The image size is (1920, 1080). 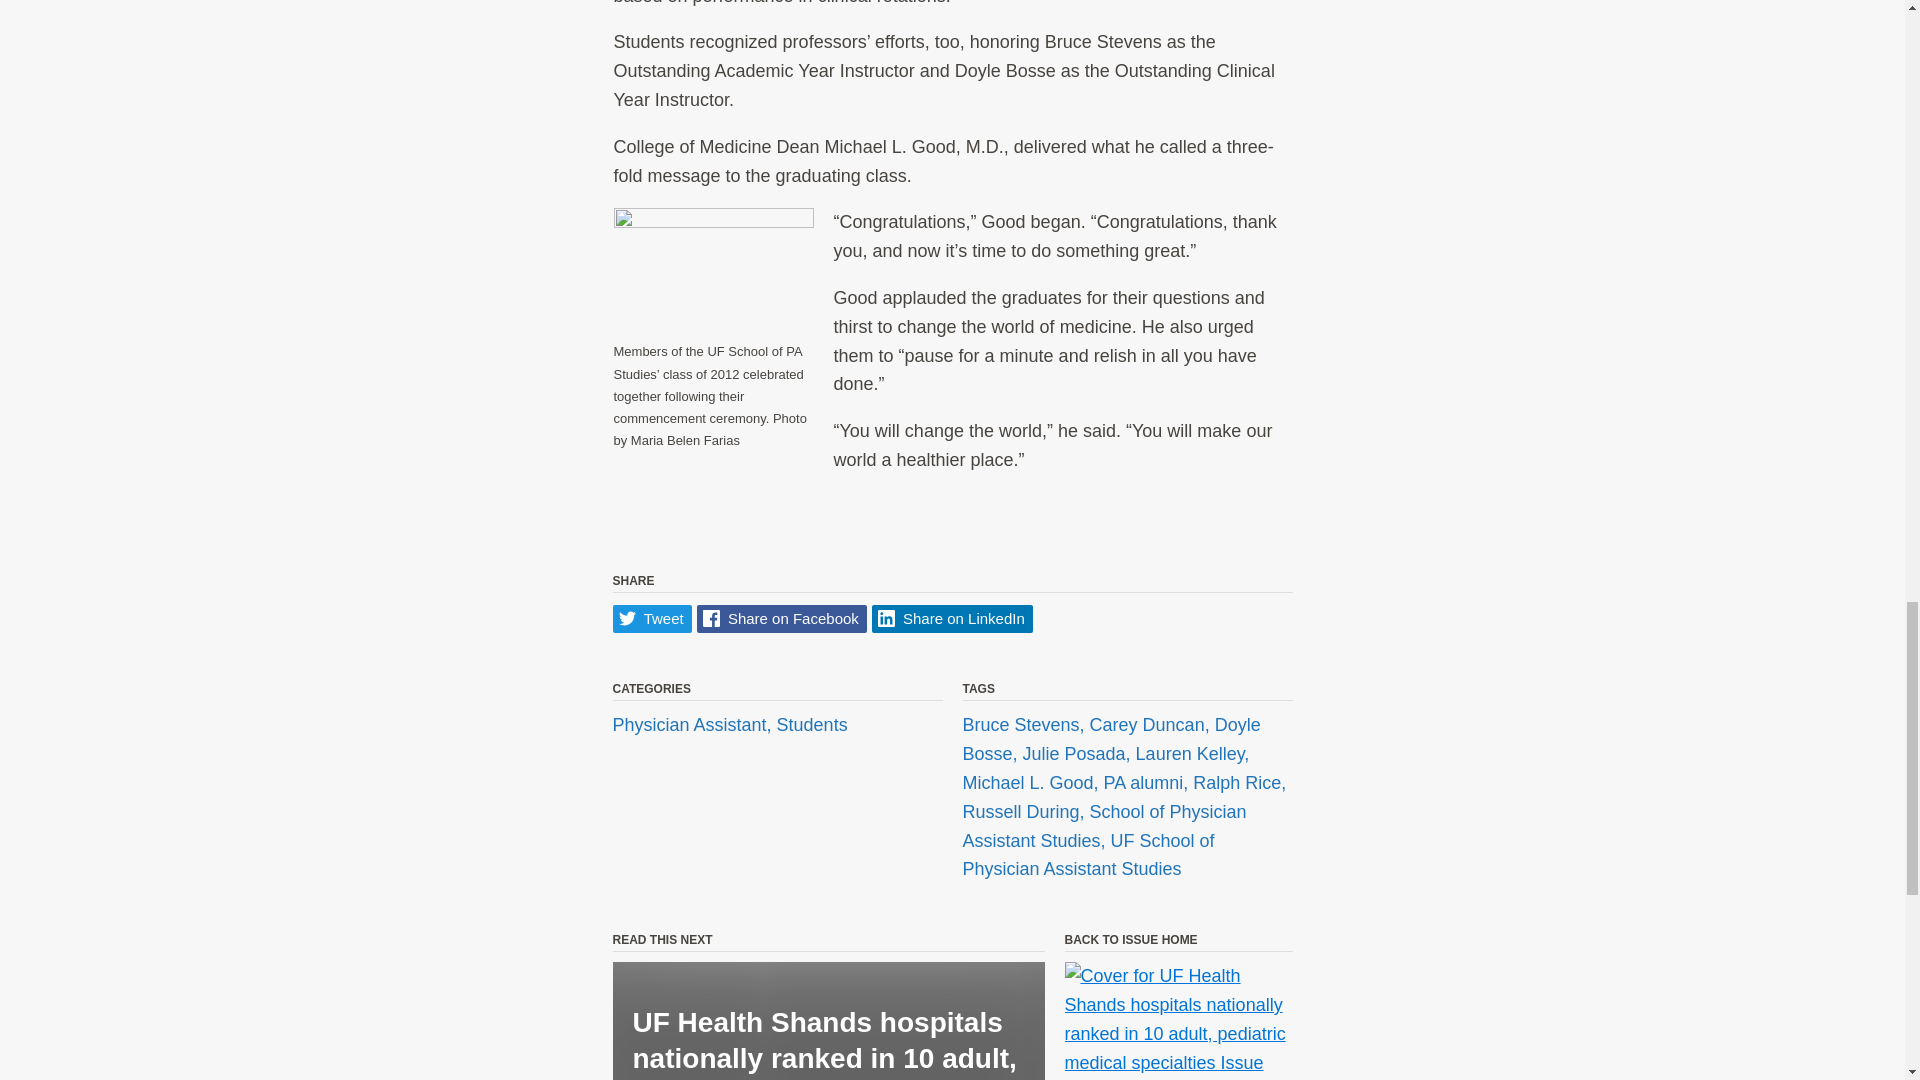 What do you see at coordinates (694, 726) in the screenshot?
I see `Physician Assistant,` at bounding box center [694, 726].